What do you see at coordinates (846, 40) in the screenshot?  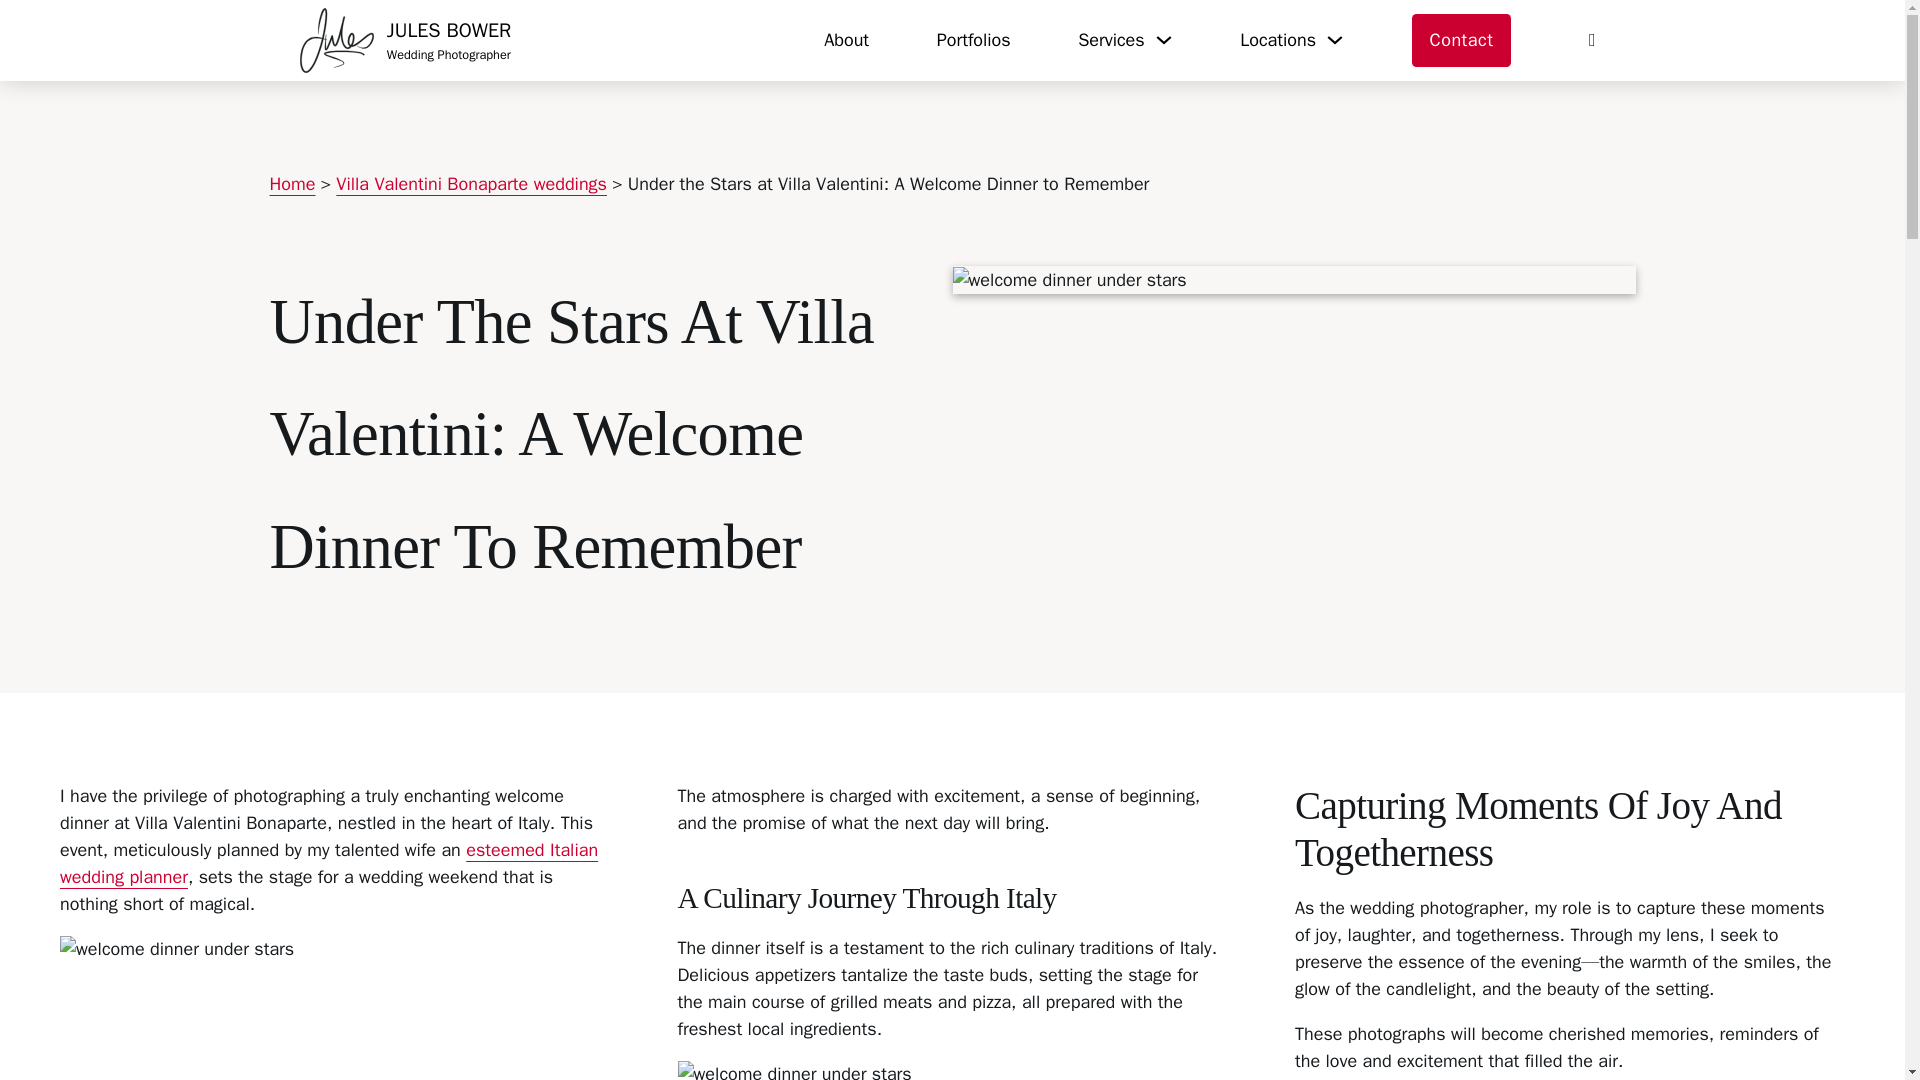 I see `Portfolios` at bounding box center [846, 40].